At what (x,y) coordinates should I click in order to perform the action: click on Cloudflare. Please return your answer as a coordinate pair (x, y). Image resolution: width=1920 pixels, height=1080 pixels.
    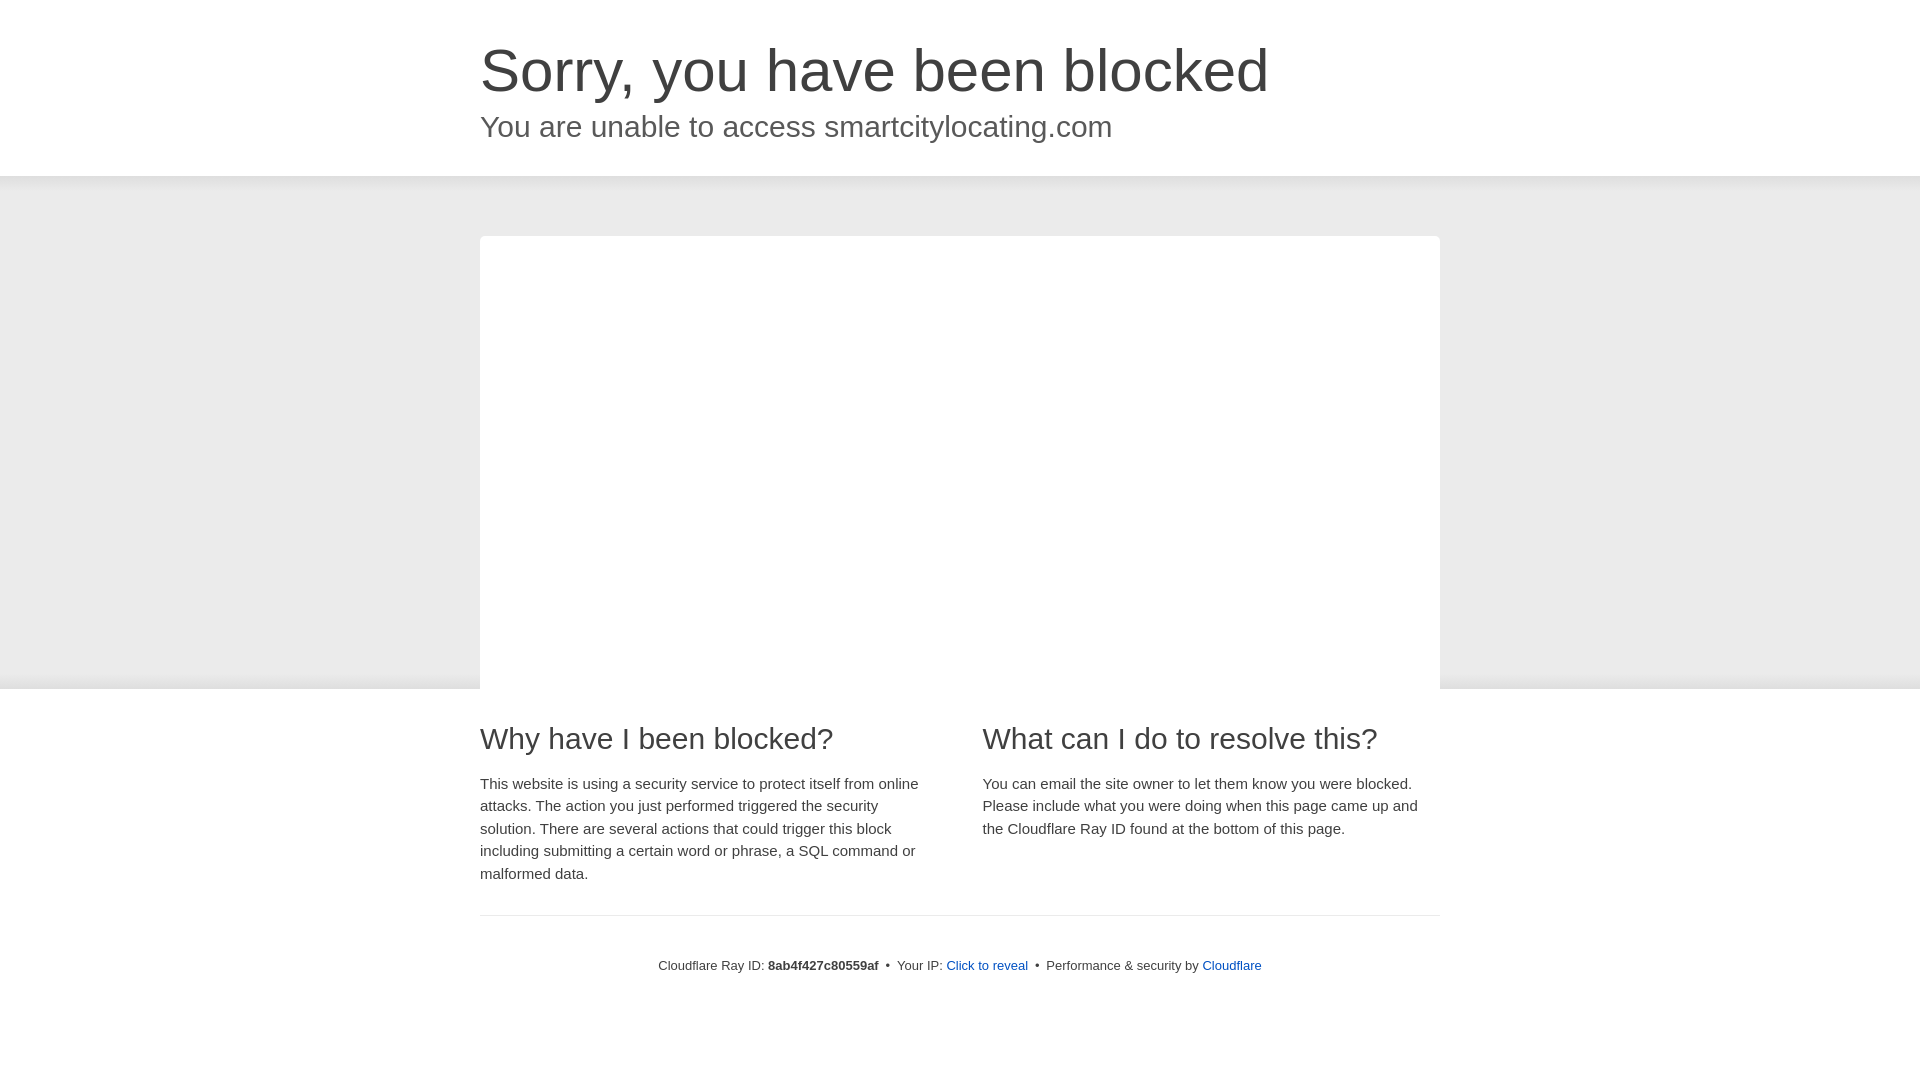
    Looking at the image, I should click on (1231, 965).